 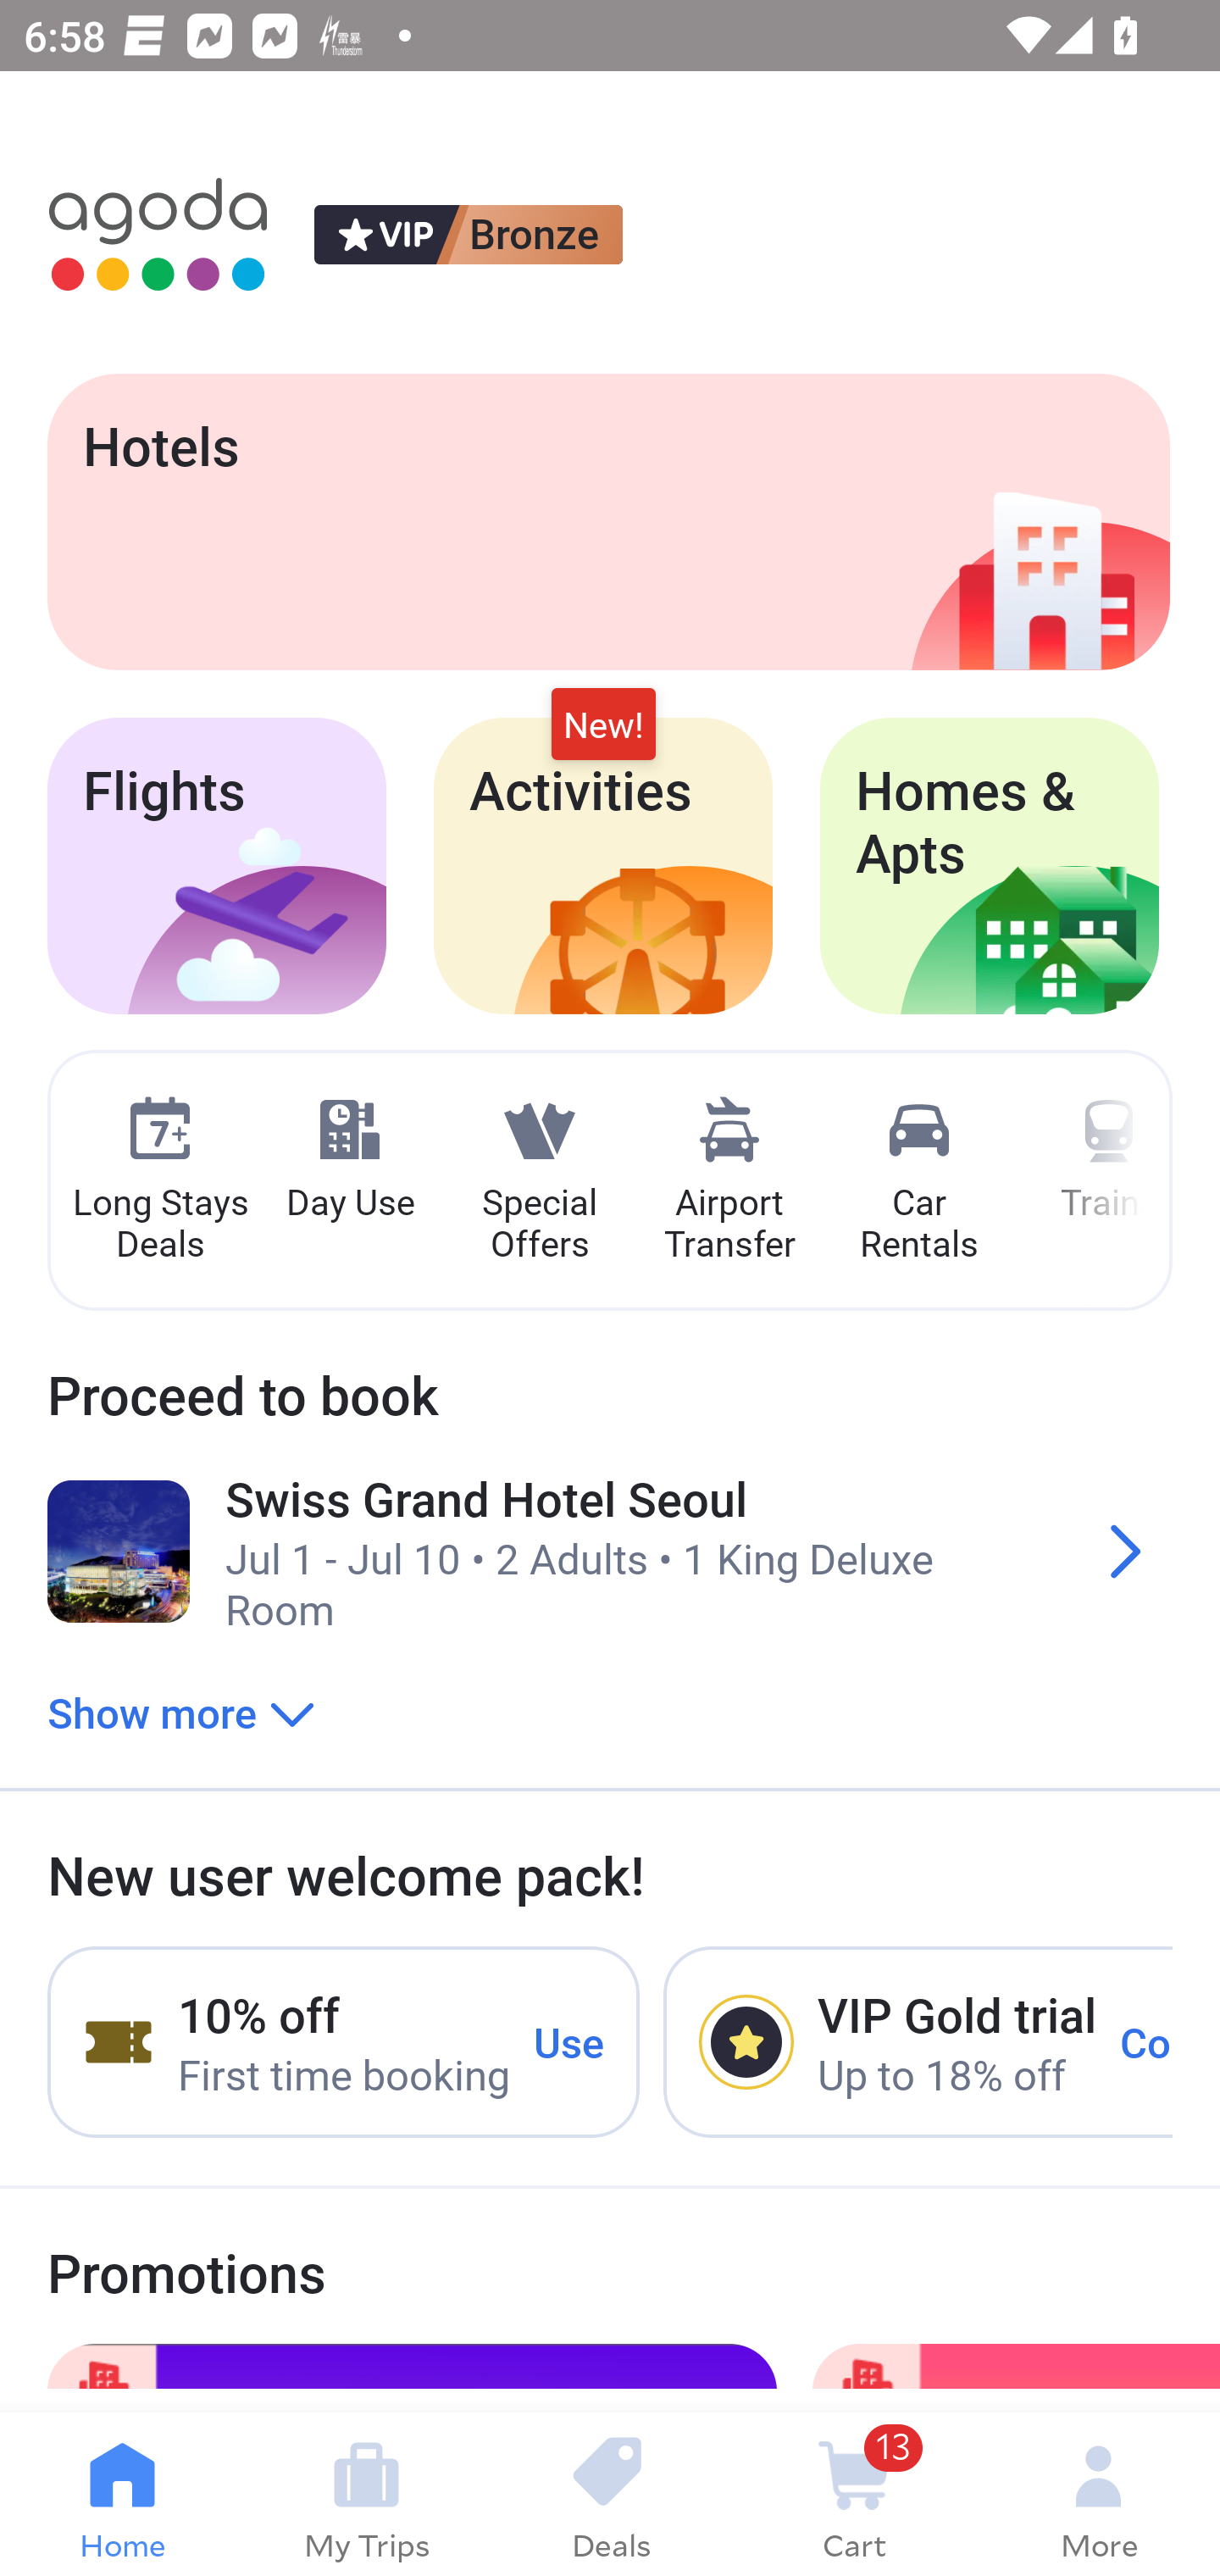 I want to click on Show more, so click(x=181, y=1712).